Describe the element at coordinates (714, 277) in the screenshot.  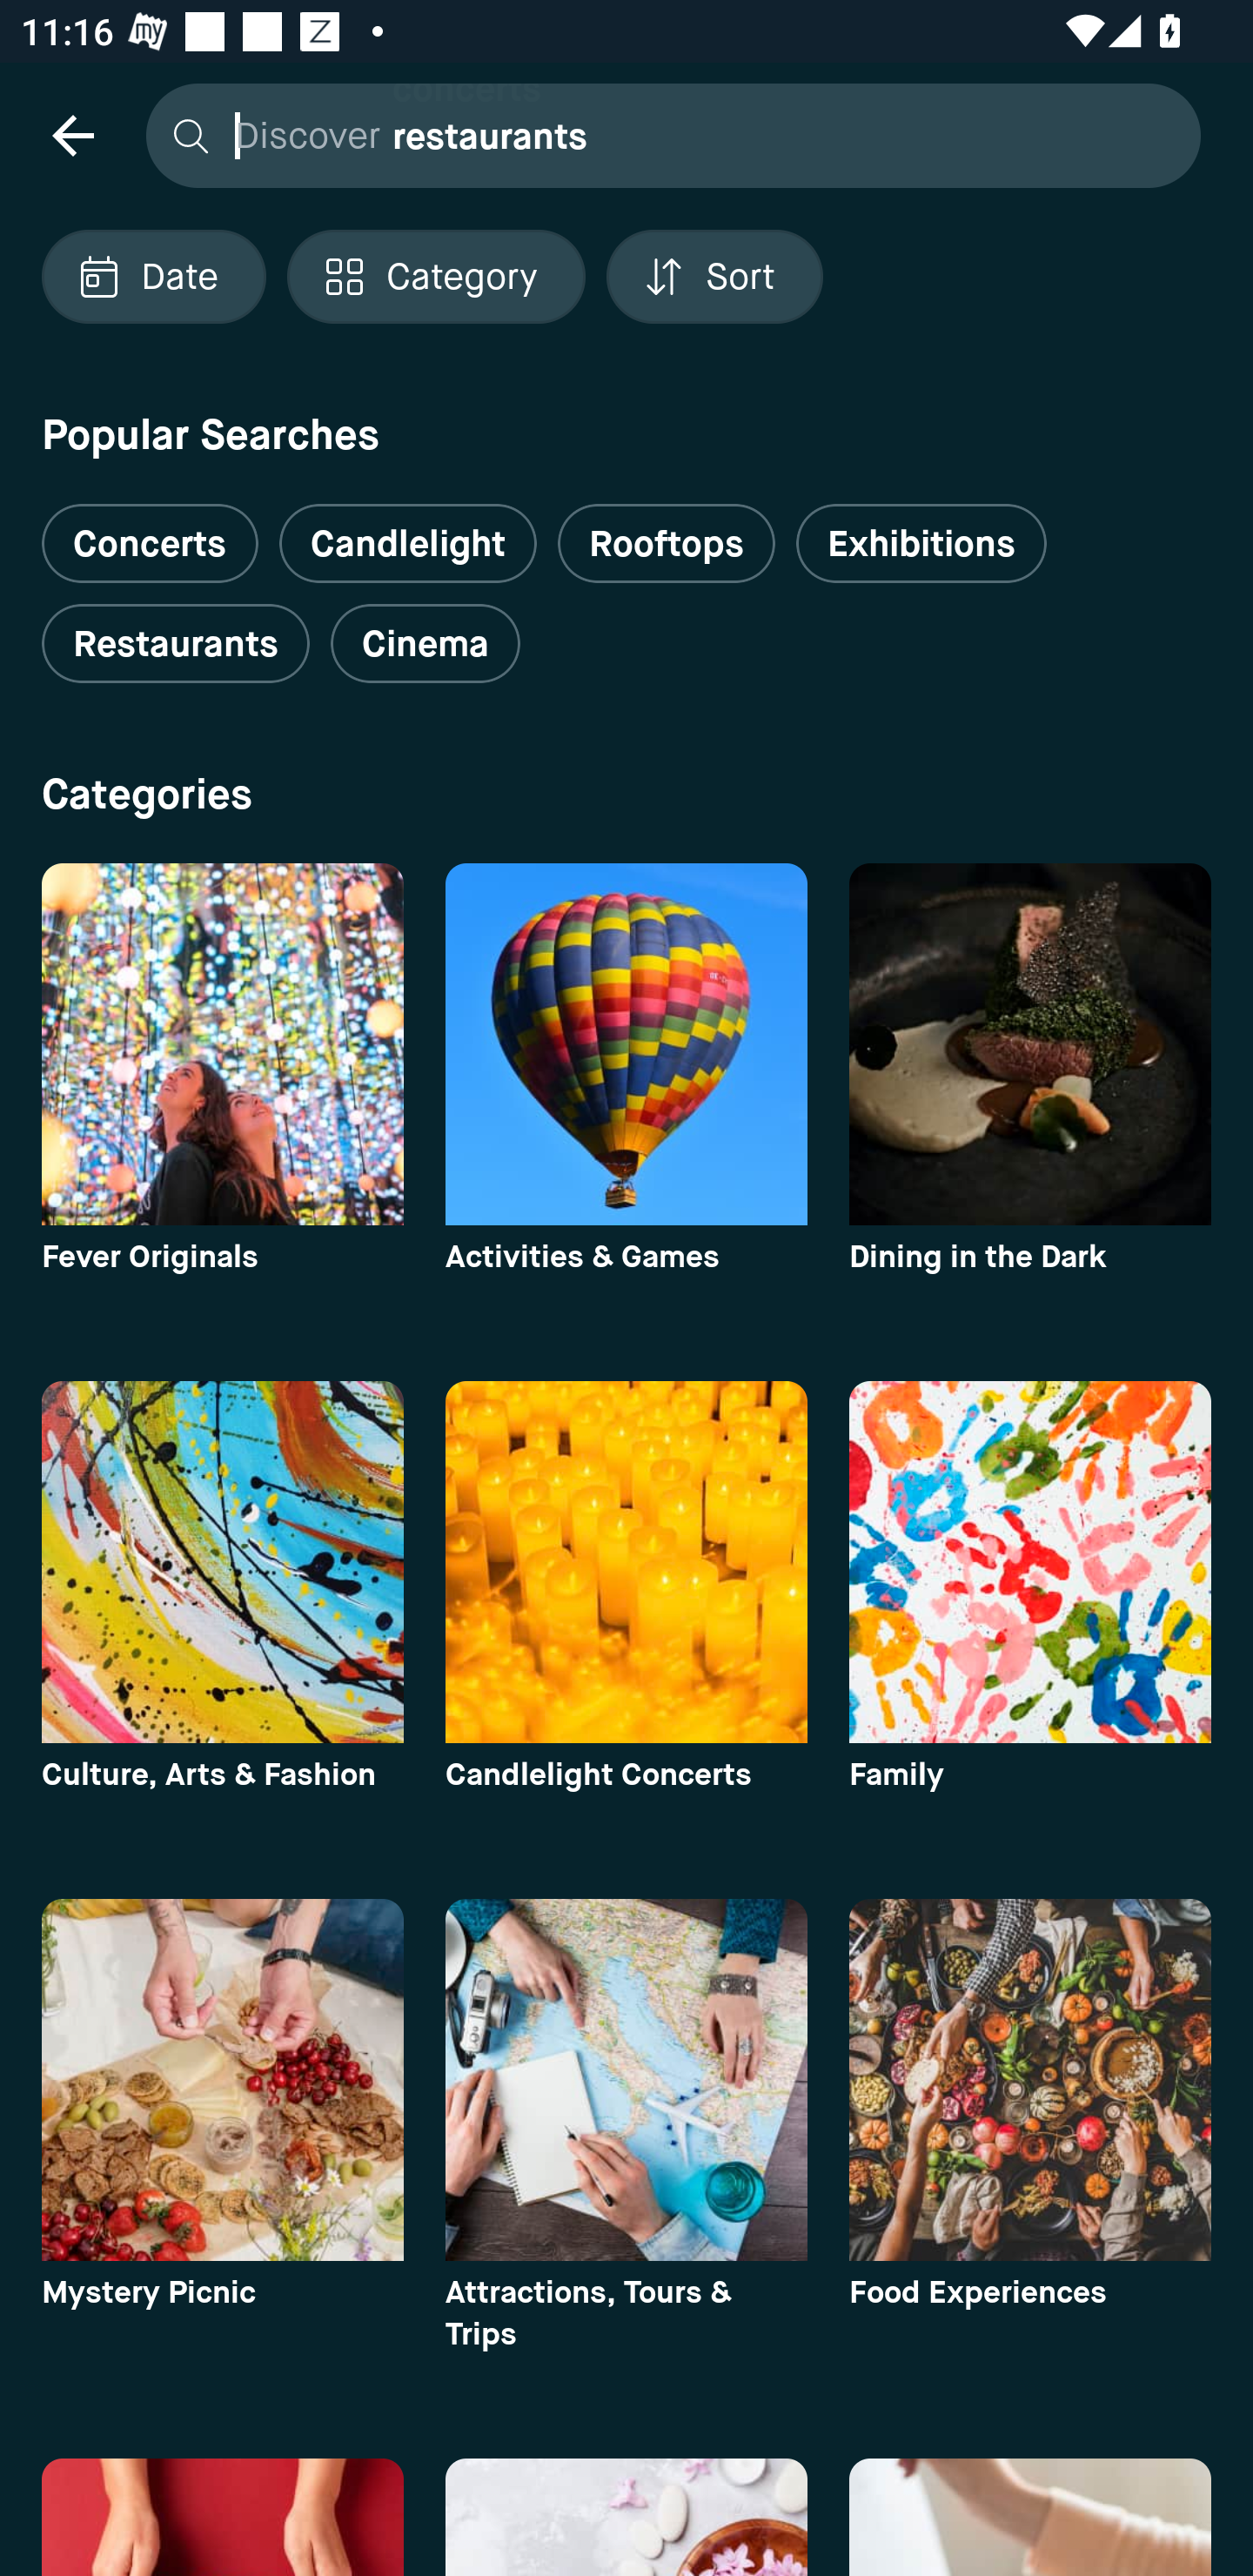
I see `Localized description Sort` at that location.